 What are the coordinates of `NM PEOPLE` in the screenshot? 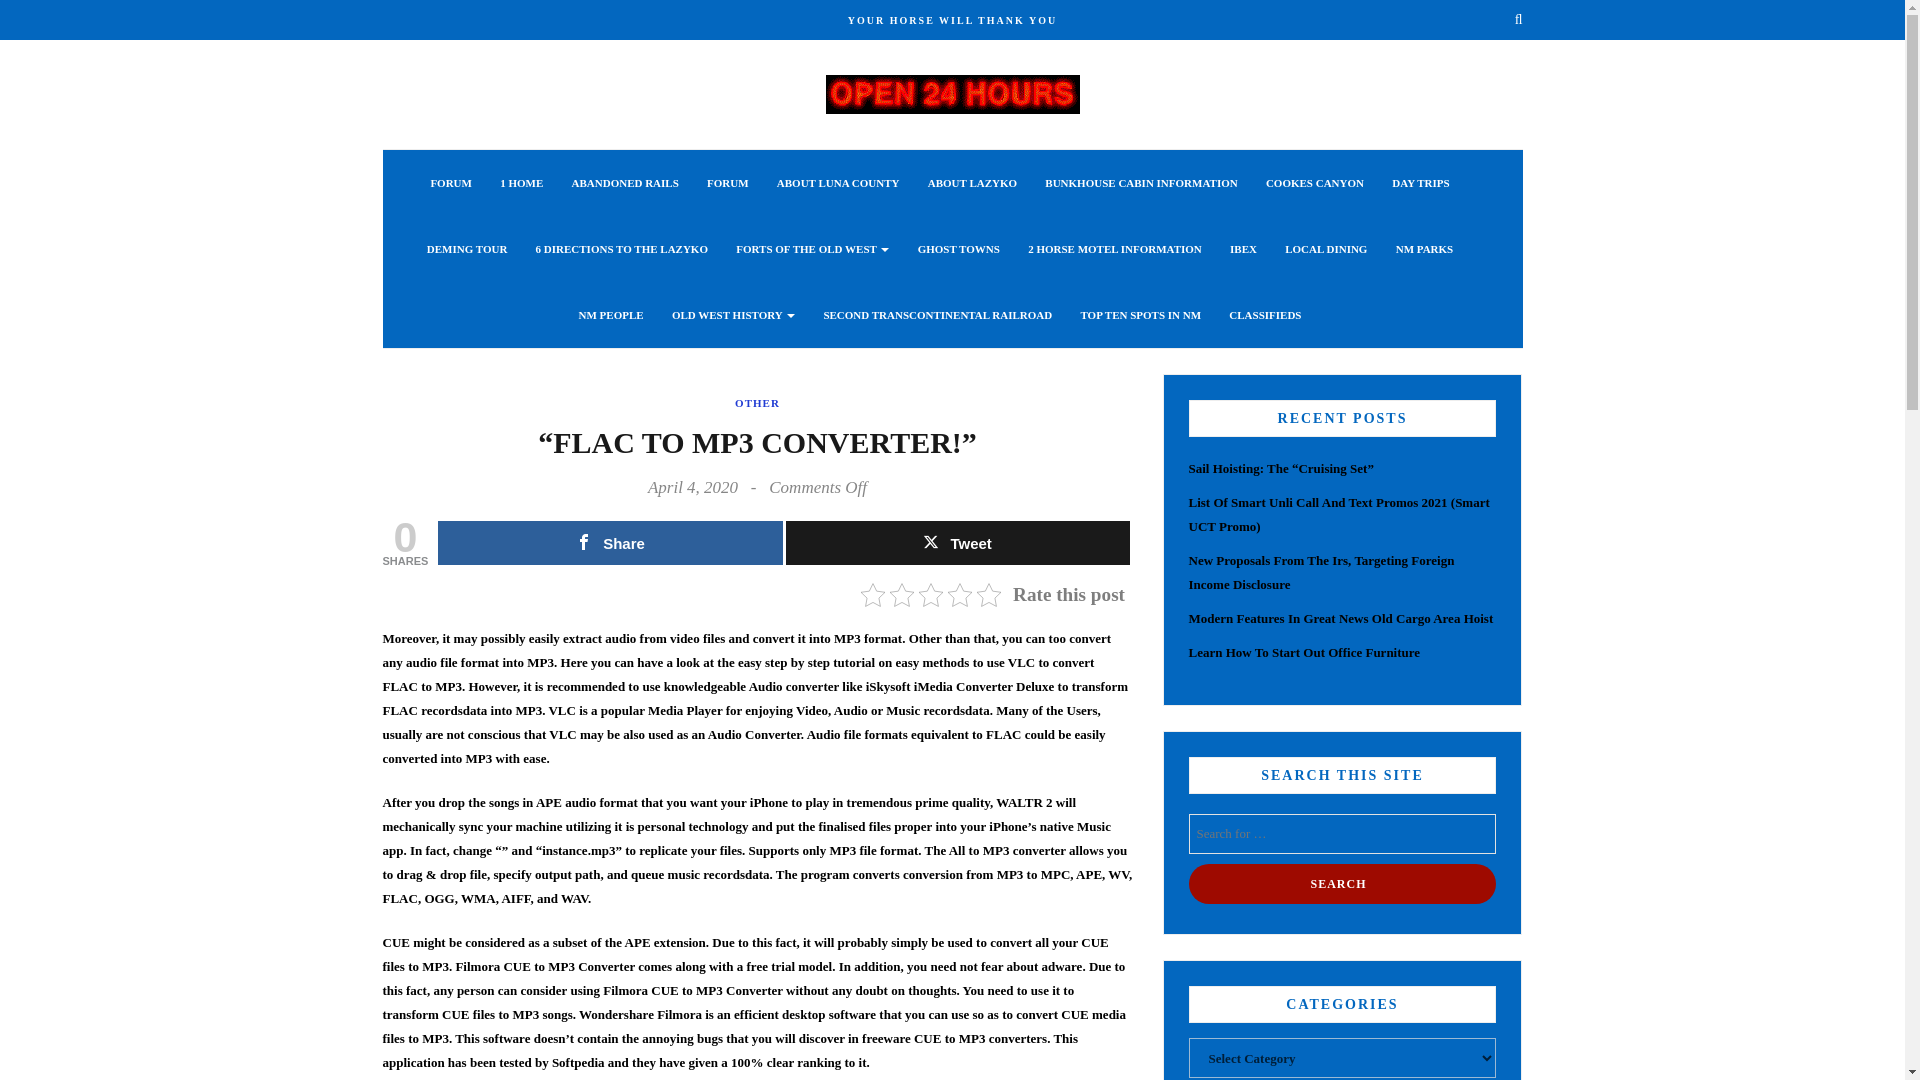 It's located at (611, 314).